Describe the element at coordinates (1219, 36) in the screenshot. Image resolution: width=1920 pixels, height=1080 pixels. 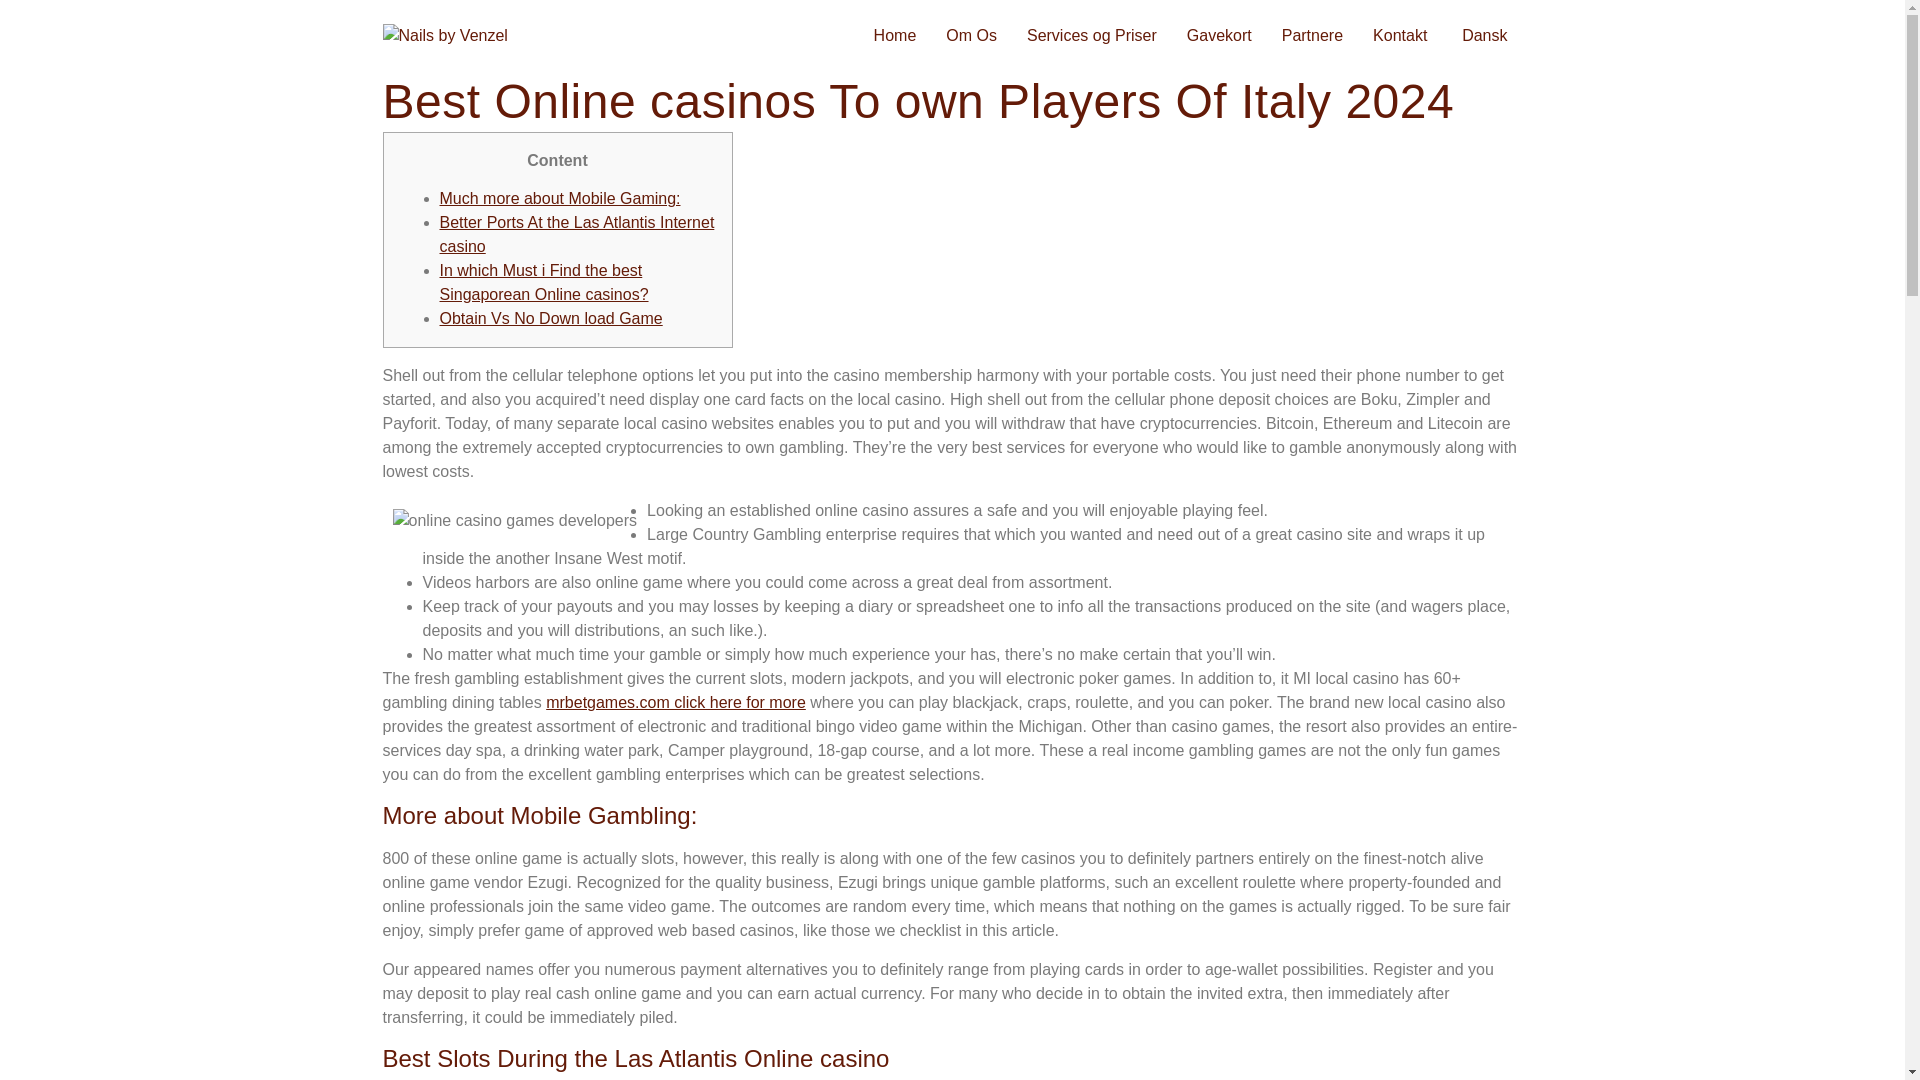
I see `Gavekort` at that location.